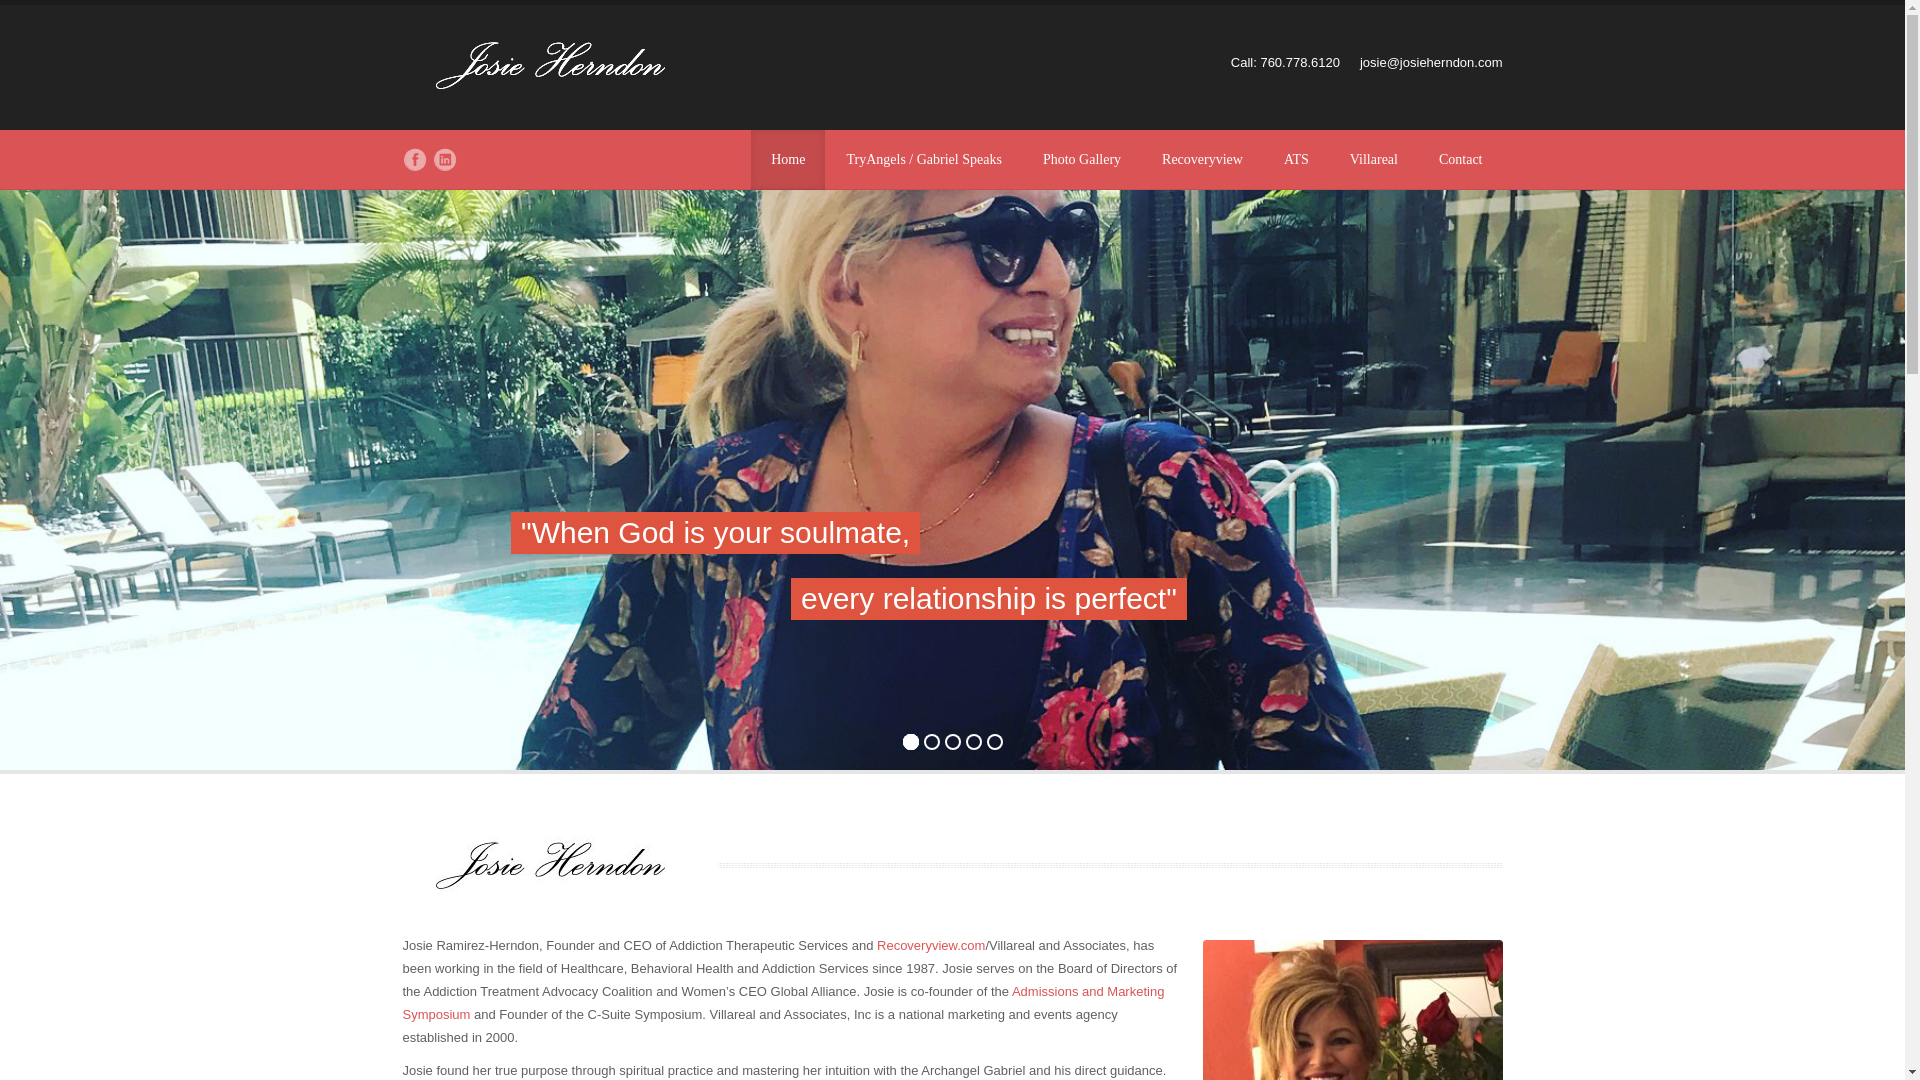 This screenshot has width=1920, height=1080. Describe the element at coordinates (1202, 160) in the screenshot. I see `Recoveryview` at that location.